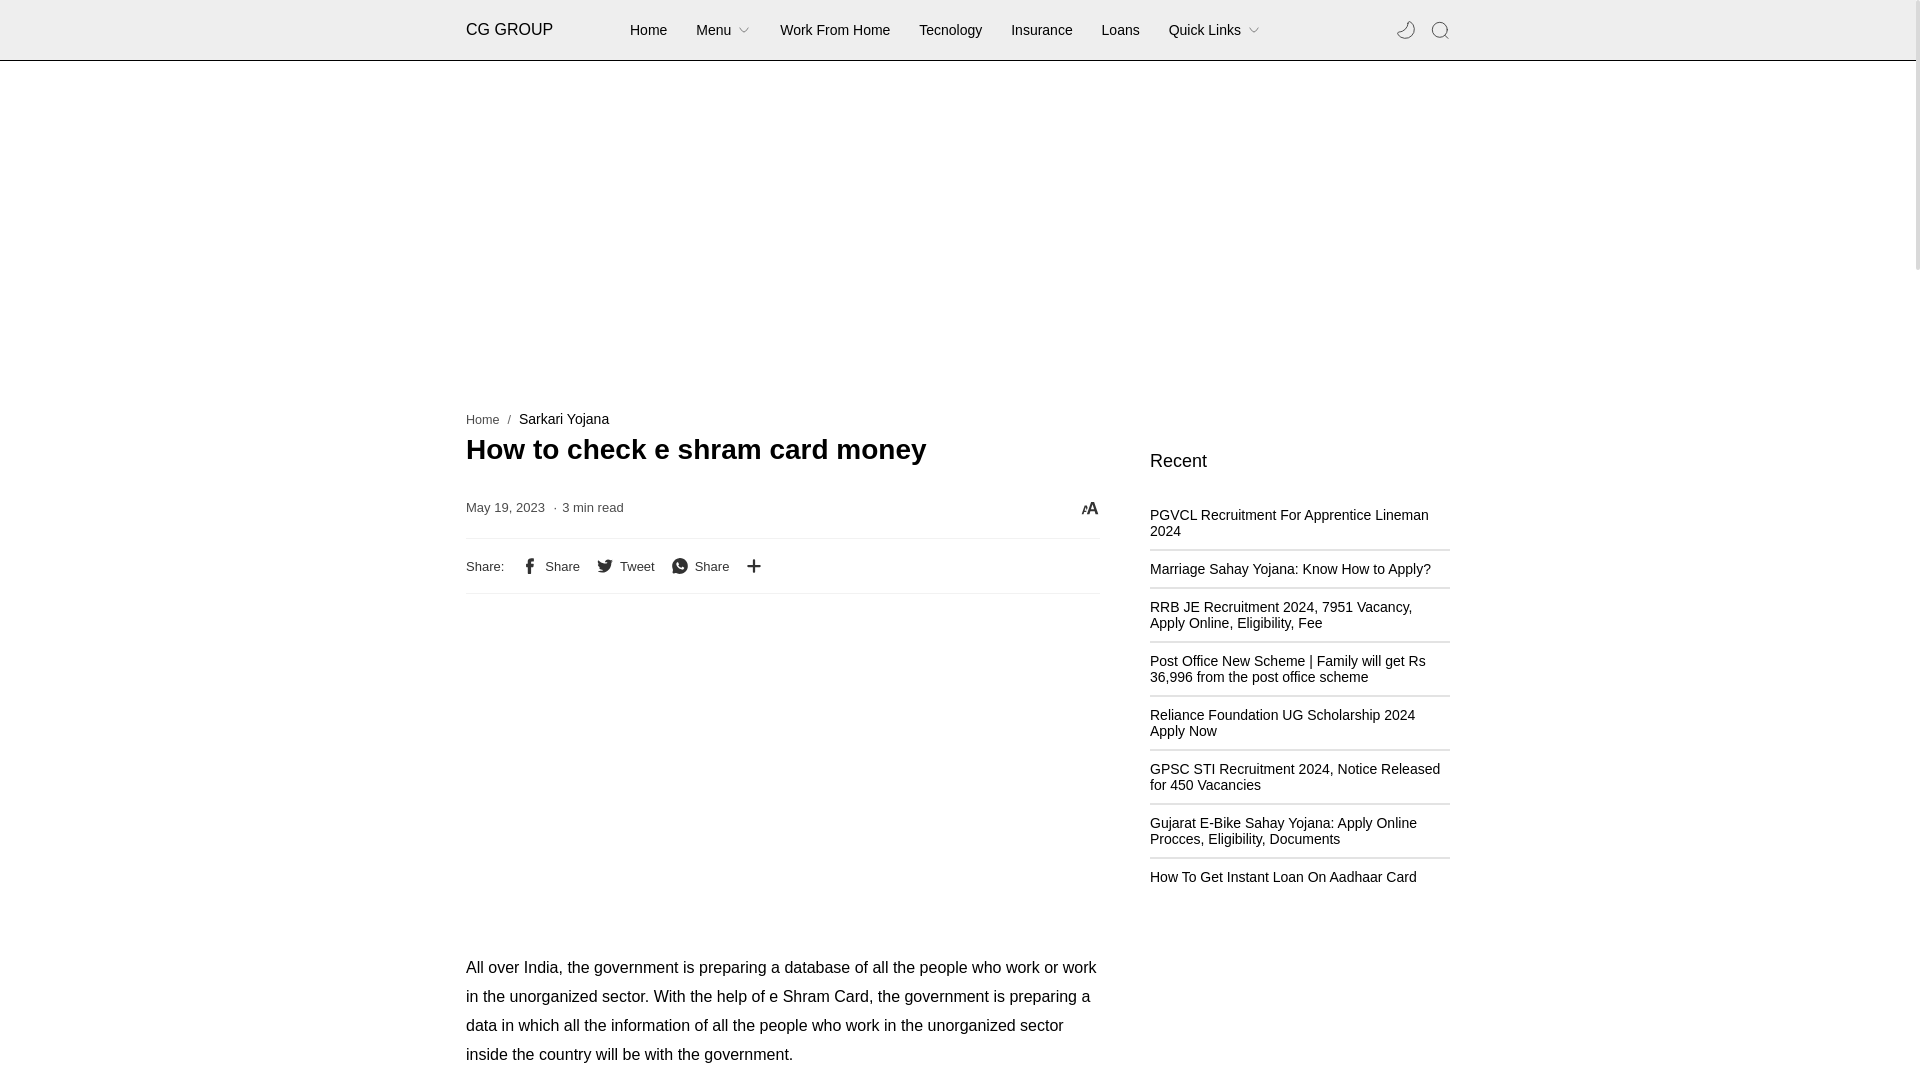 This screenshot has height=1080, width=1920. What do you see at coordinates (1289, 522) in the screenshot?
I see `PGVCL Recruitment For Apprentice Lineman 2024` at bounding box center [1289, 522].